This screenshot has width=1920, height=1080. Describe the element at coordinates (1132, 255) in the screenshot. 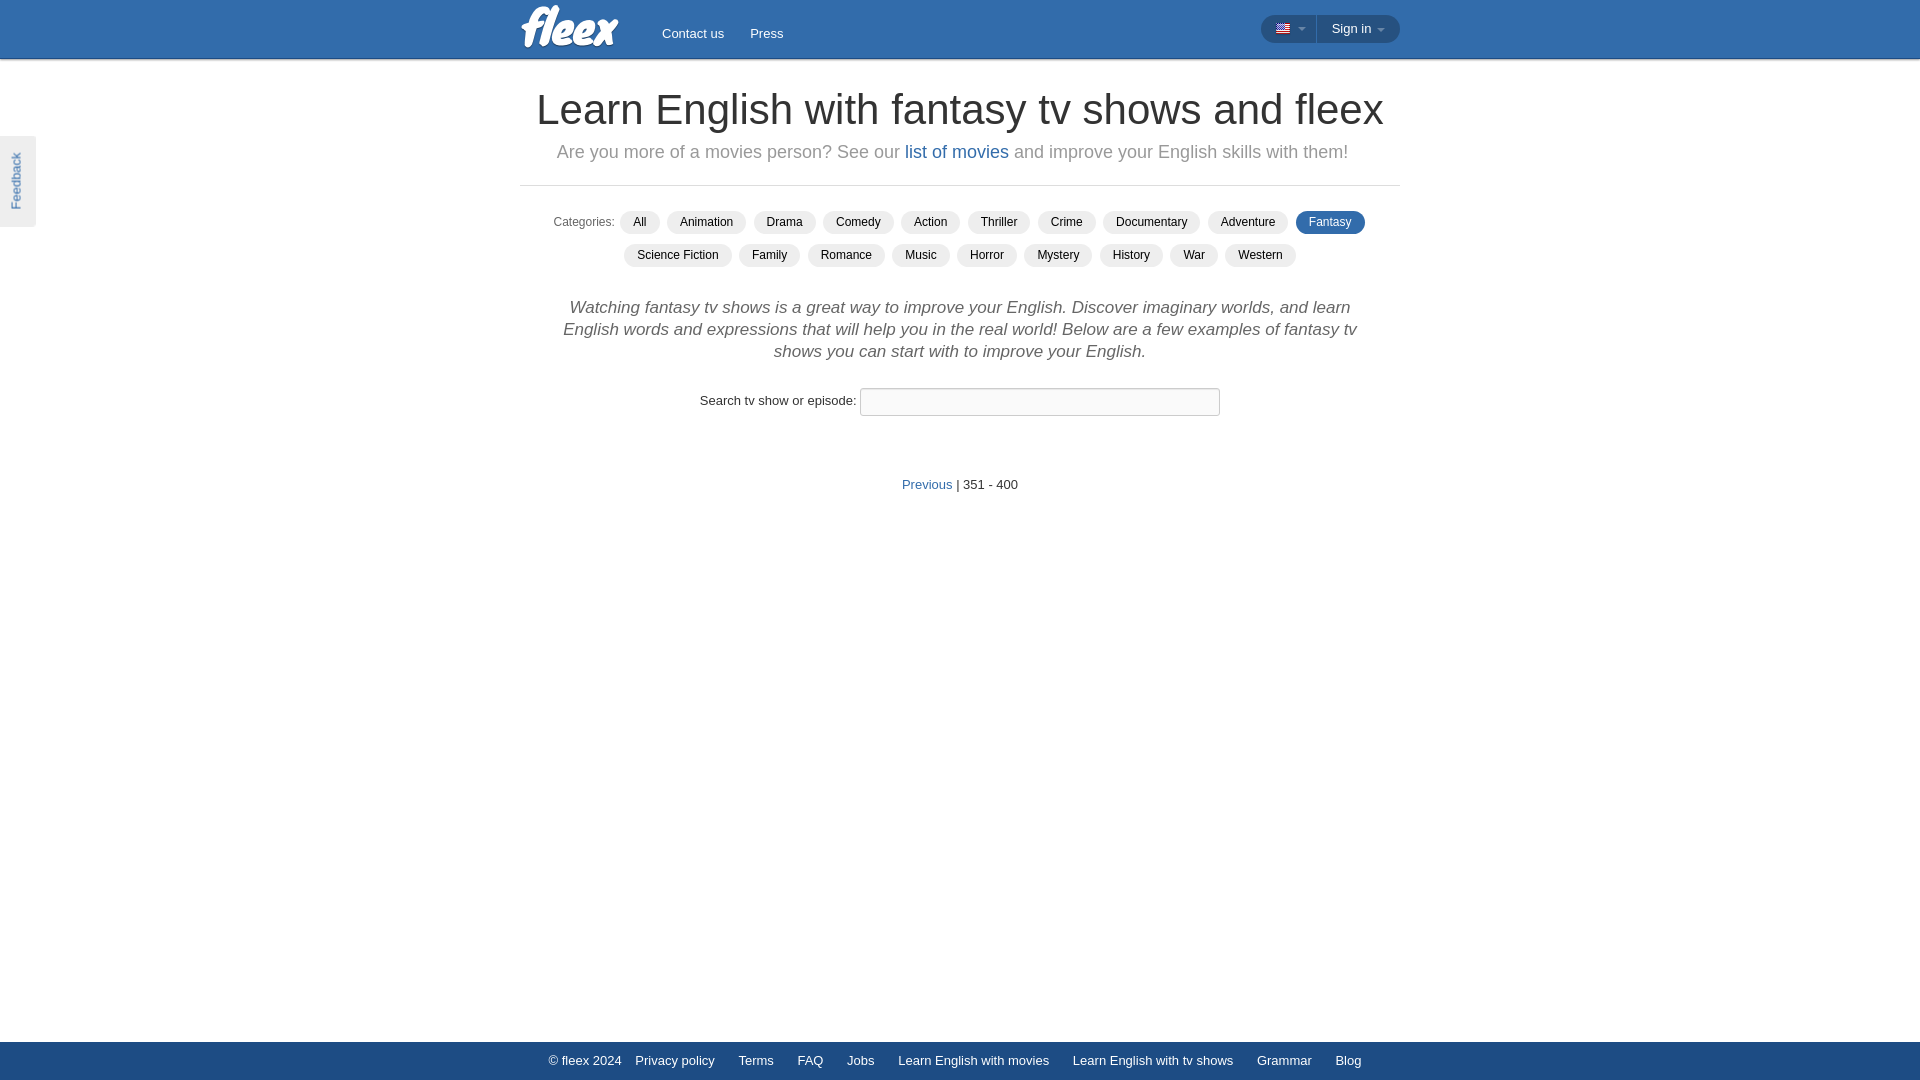

I see `History` at that location.